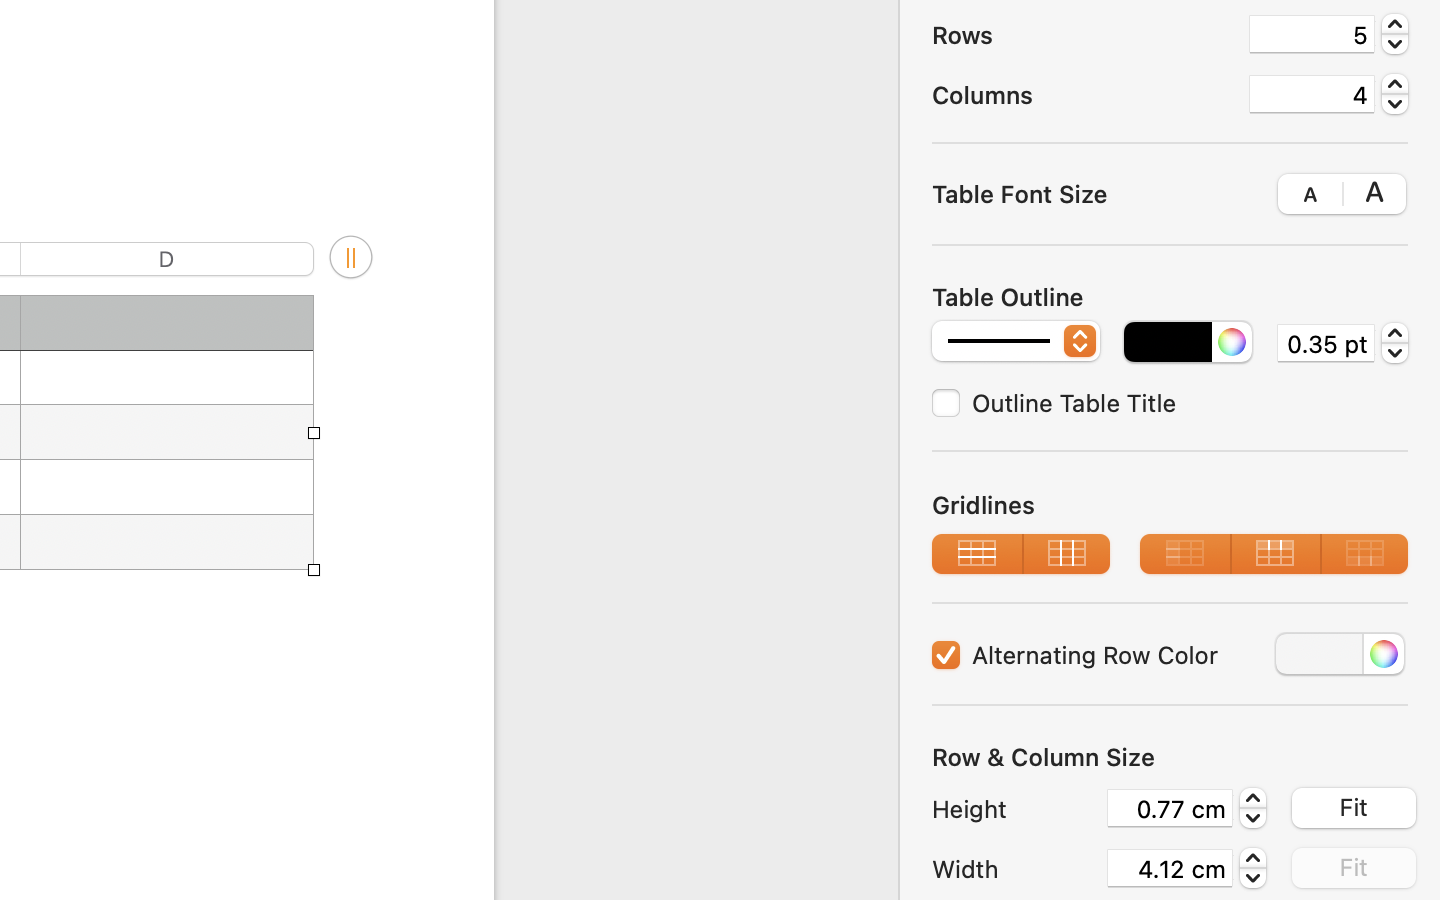  Describe the element at coordinates (1395, 34) in the screenshot. I see `5.0` at that location.